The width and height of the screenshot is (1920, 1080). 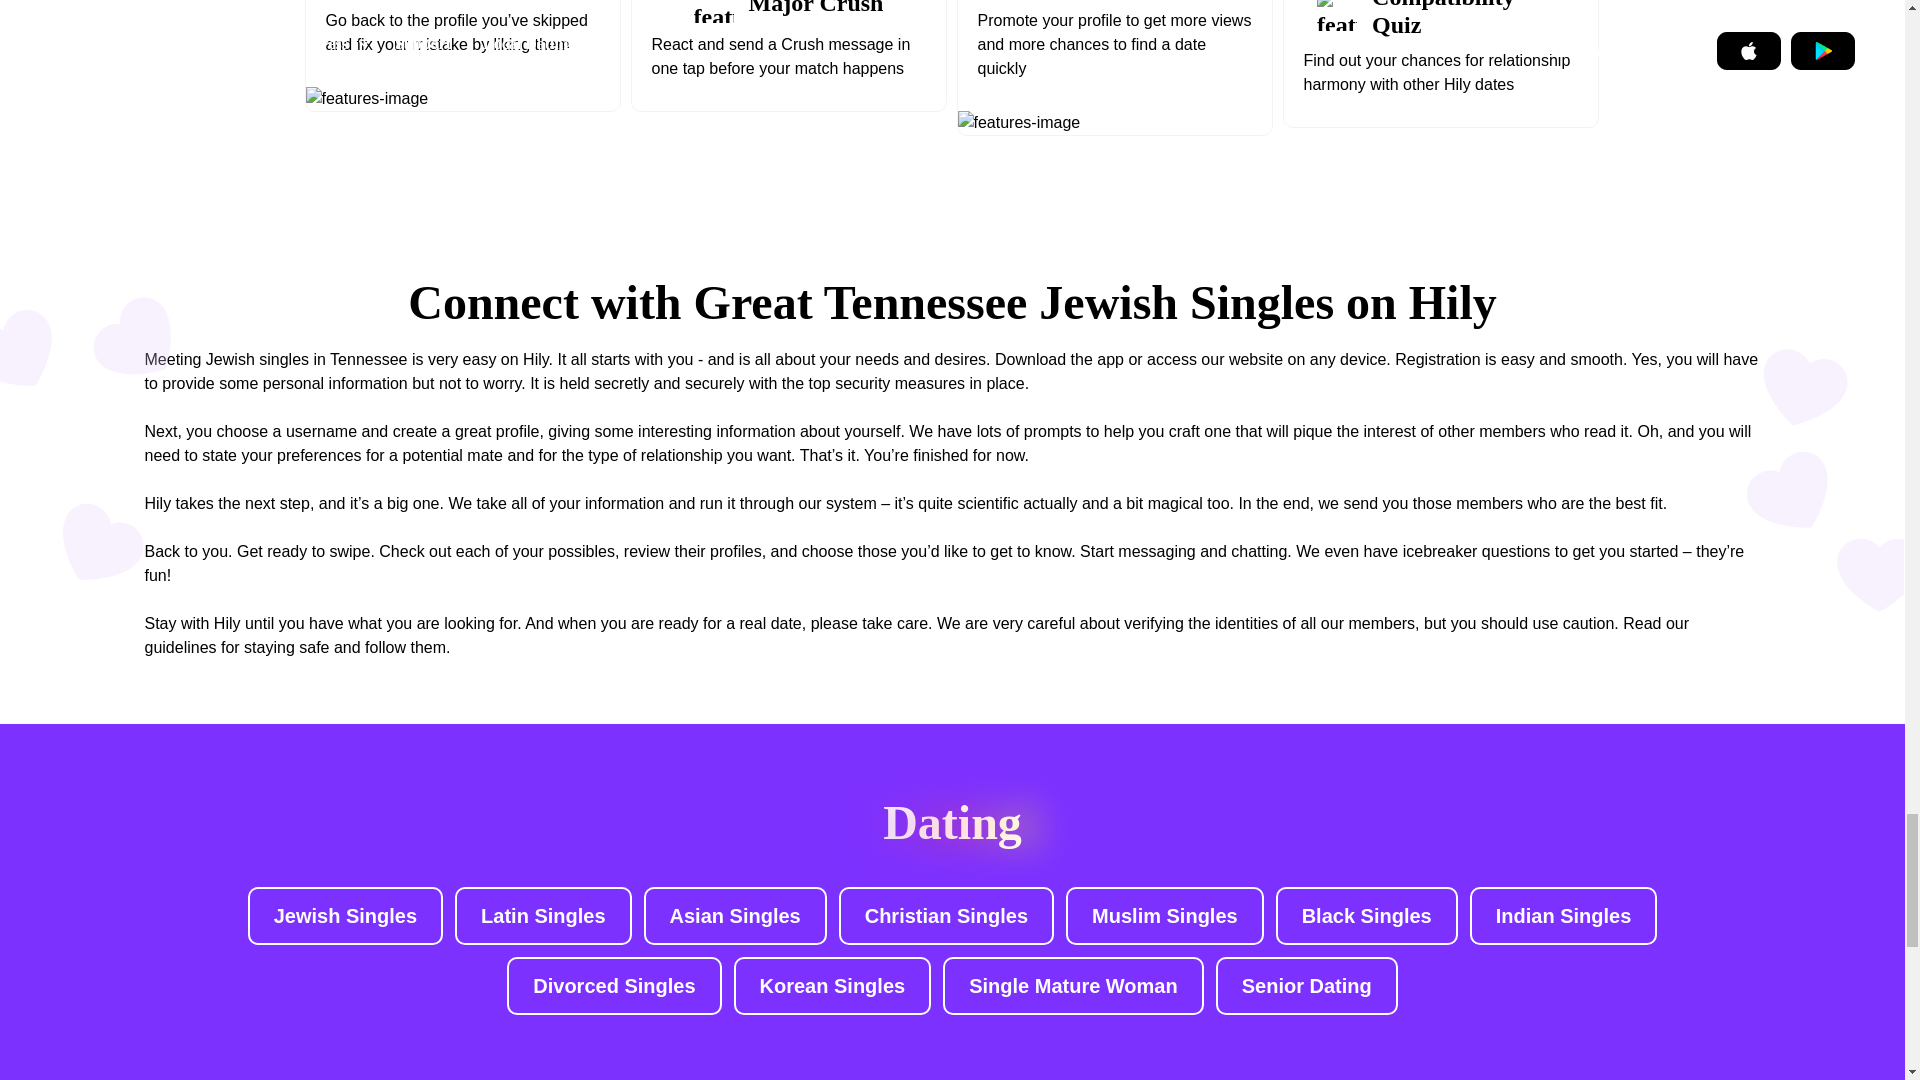 What do you see at coordinates (1164, 916) in the screenshot?
I see `Muslim Singles` at bounding box center [1164, 916].